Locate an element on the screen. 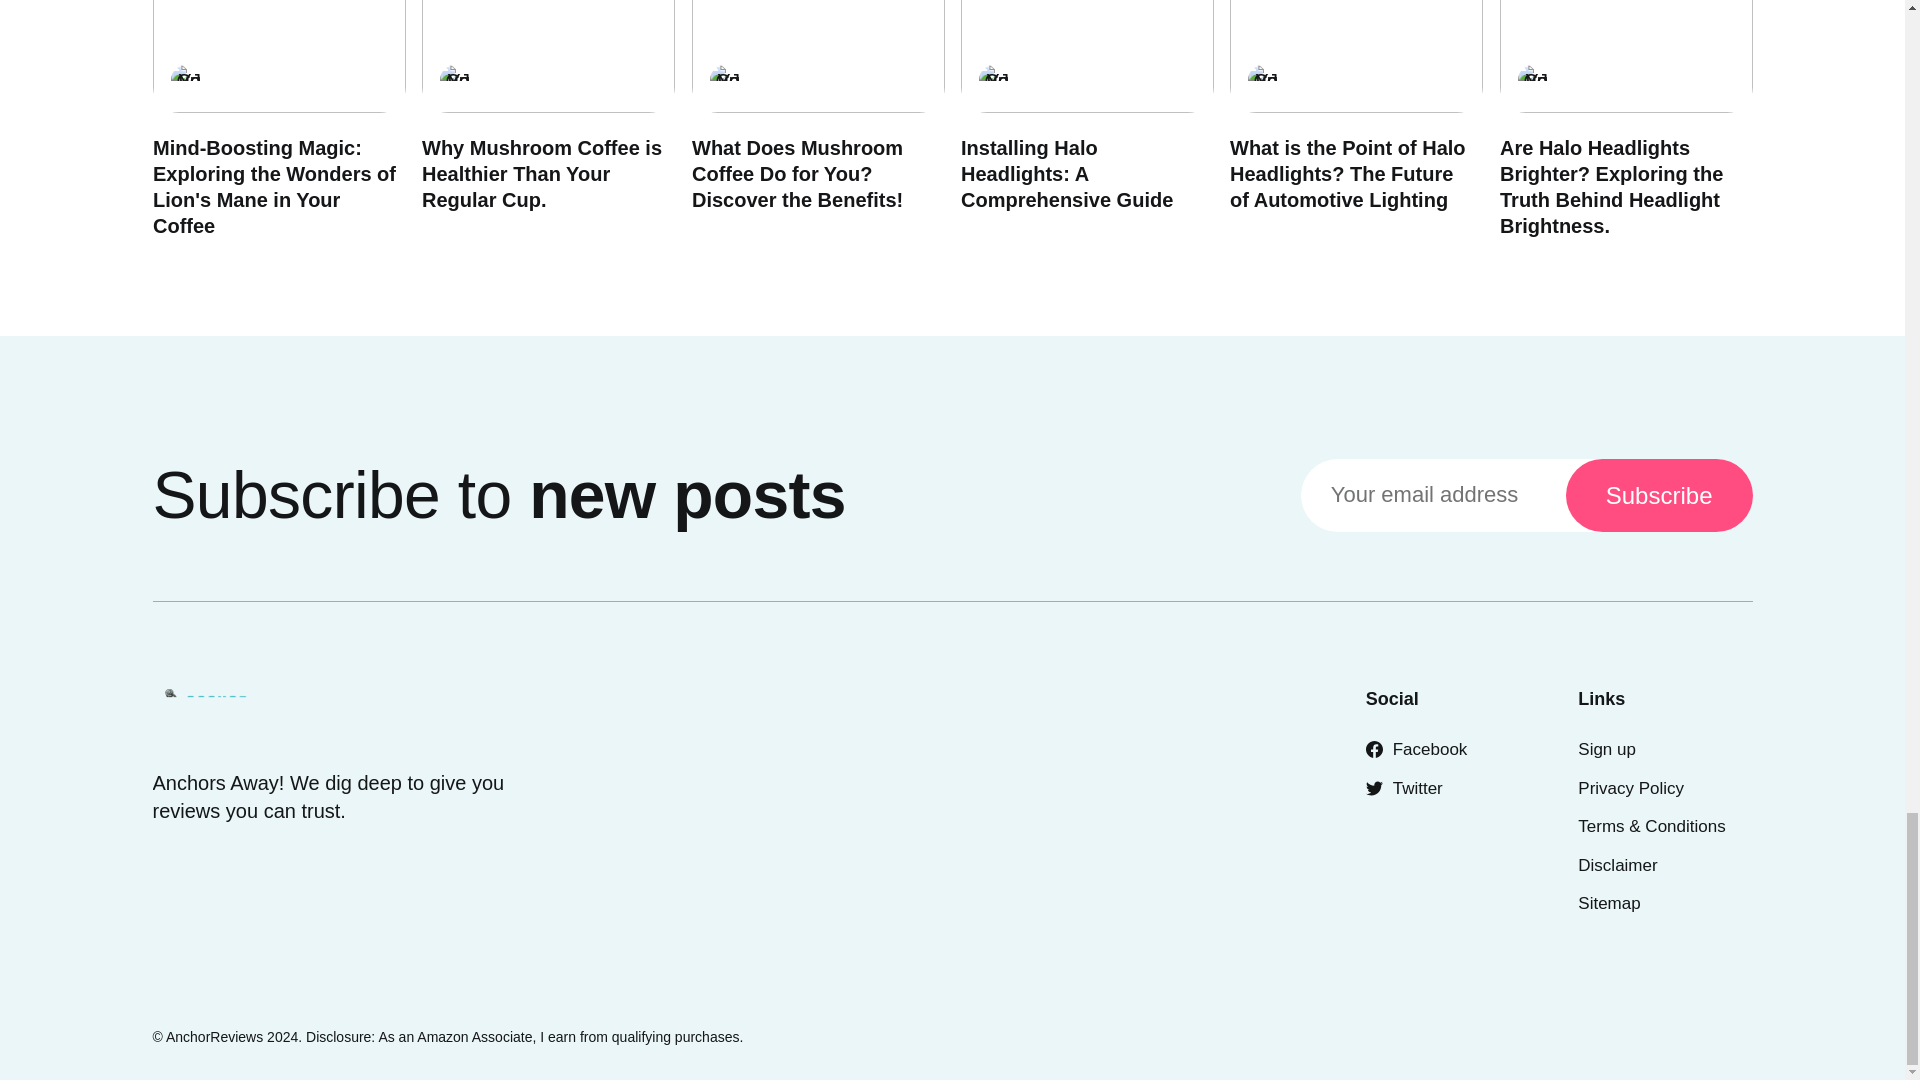  Twitter is located at coordinates (1404, 788).